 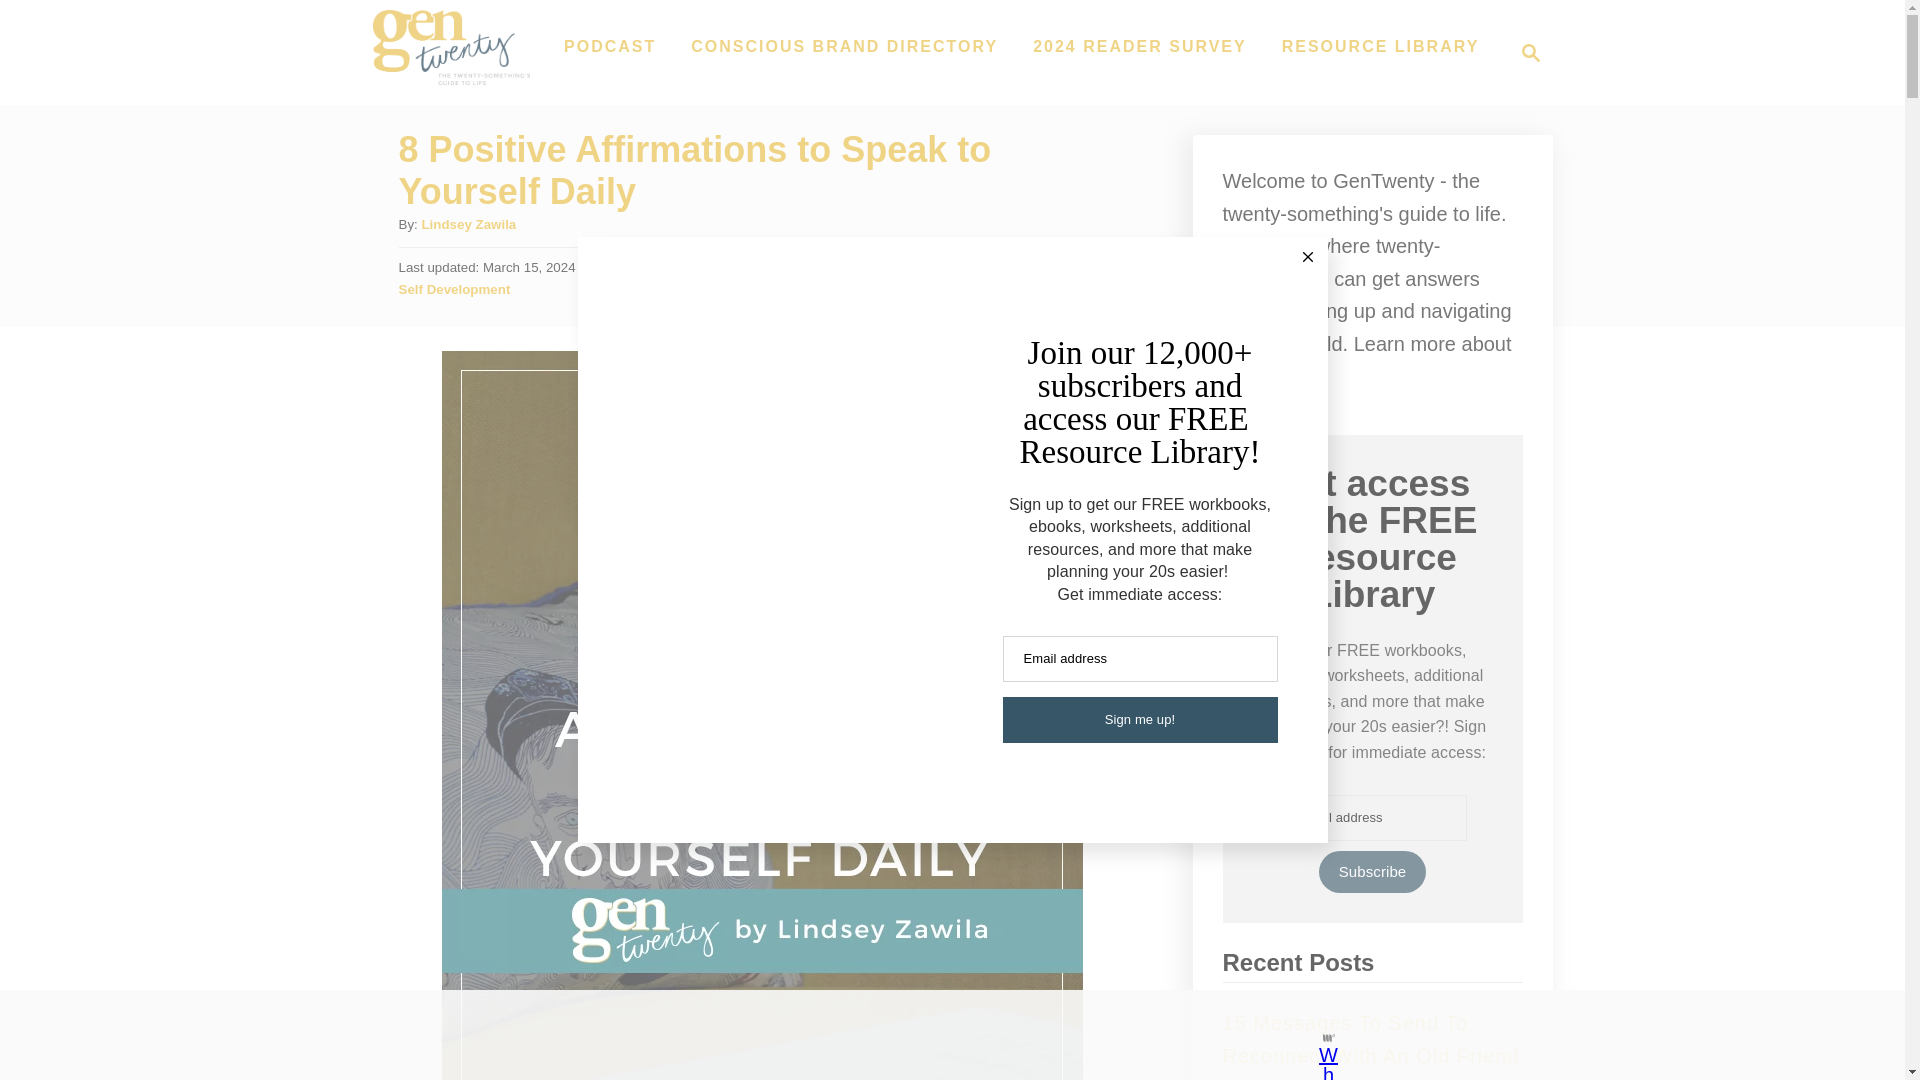 I want to click on RESOURCE LIBRARY, so click(x=450, y=77).